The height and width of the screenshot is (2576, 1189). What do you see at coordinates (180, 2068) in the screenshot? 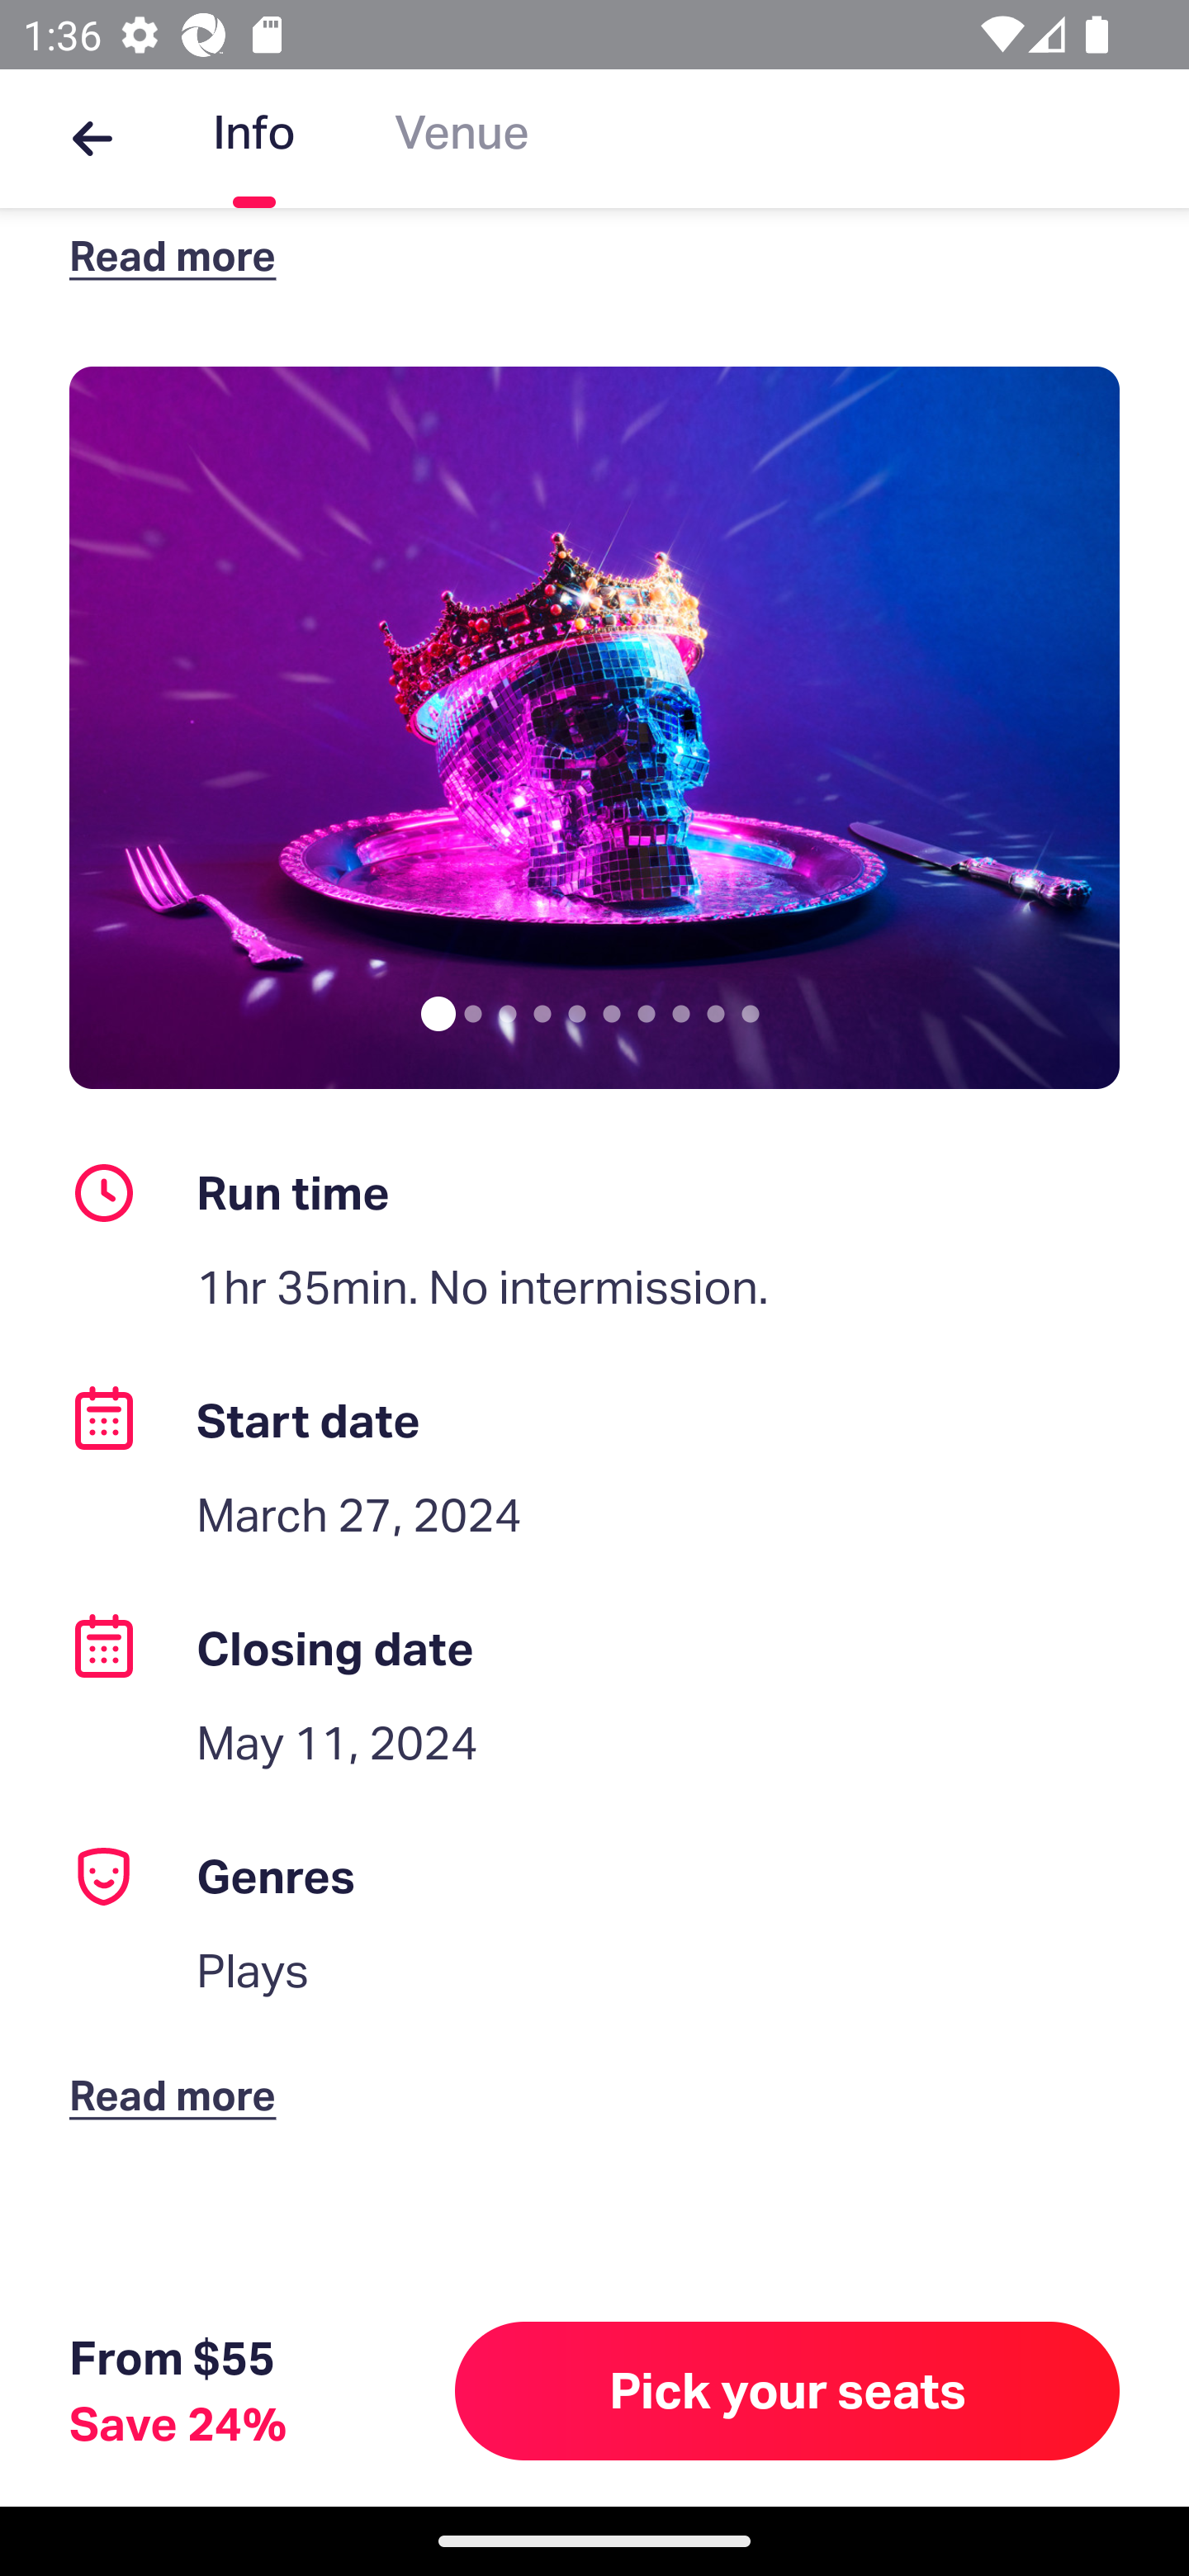
I see `Read more` at bounding box center [180, 2068].